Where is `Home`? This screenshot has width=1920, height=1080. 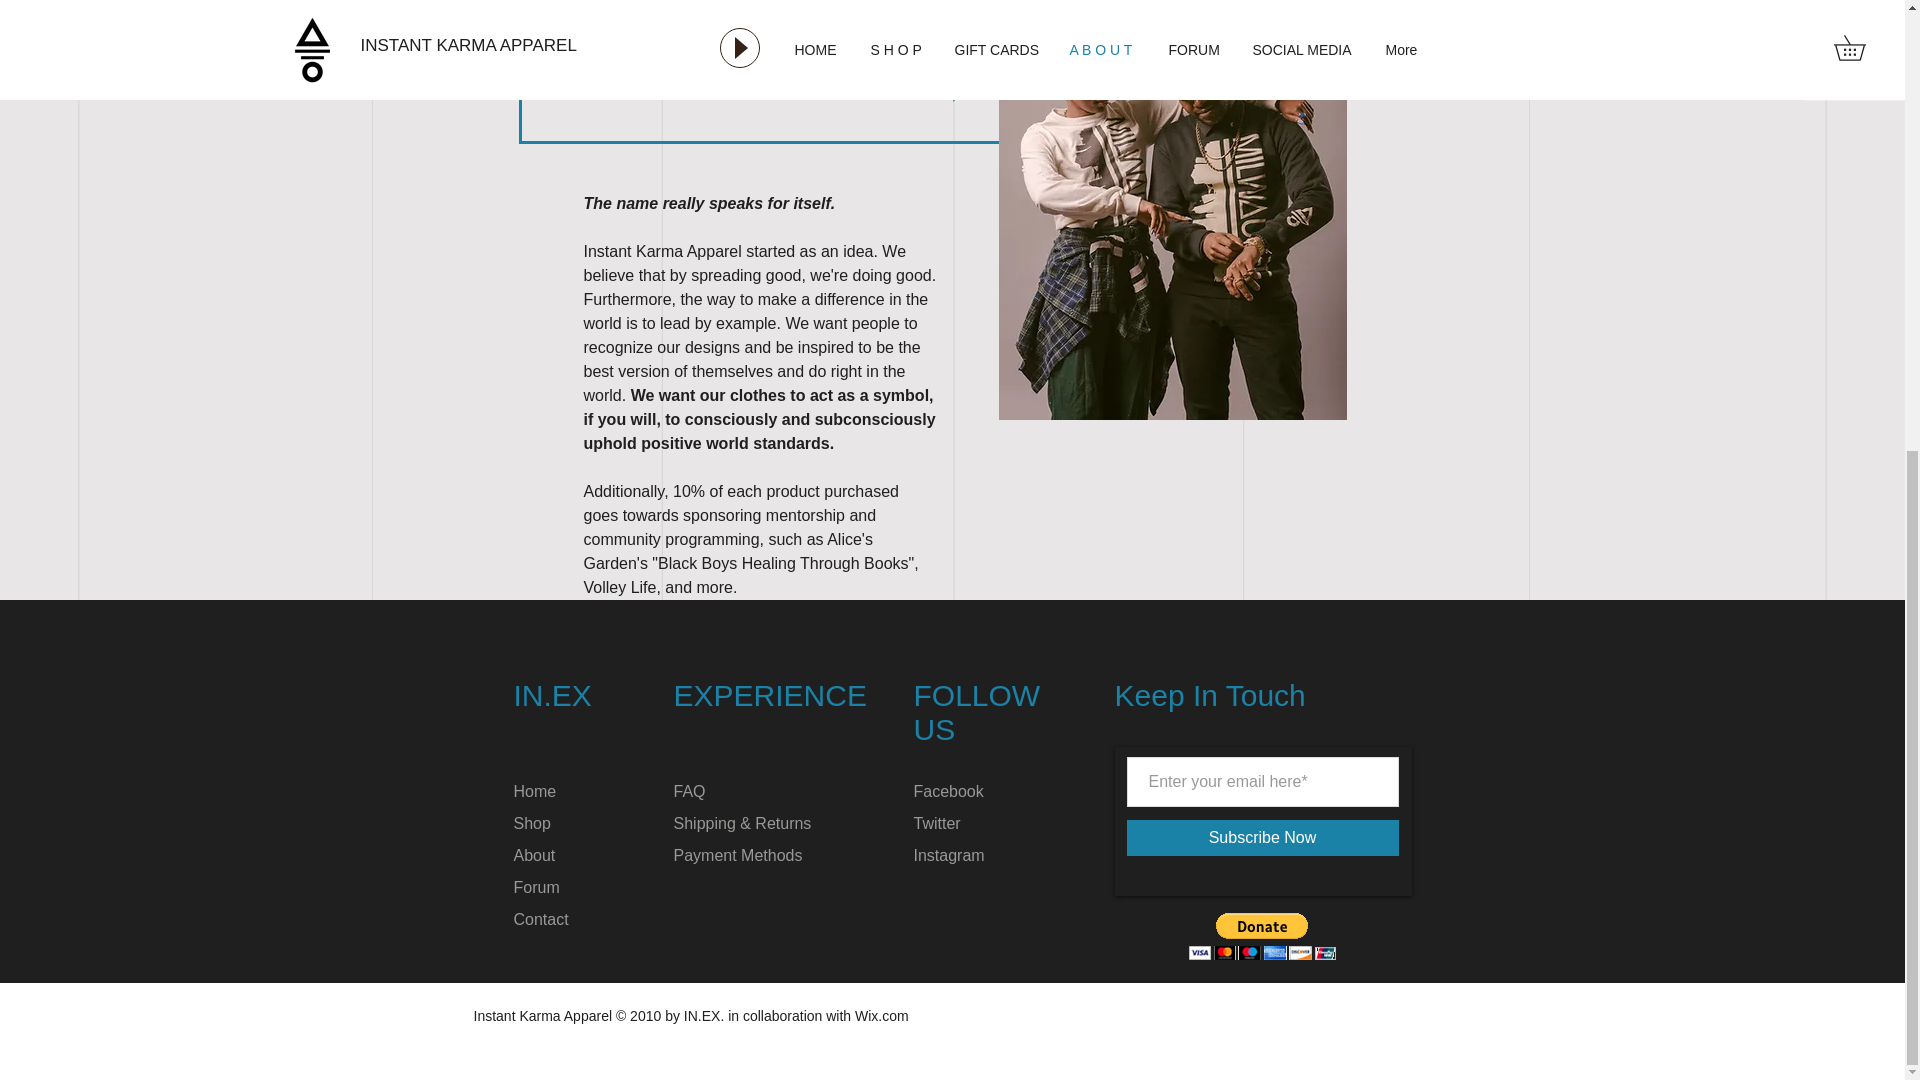
Home is located at coordinates (535, 792).